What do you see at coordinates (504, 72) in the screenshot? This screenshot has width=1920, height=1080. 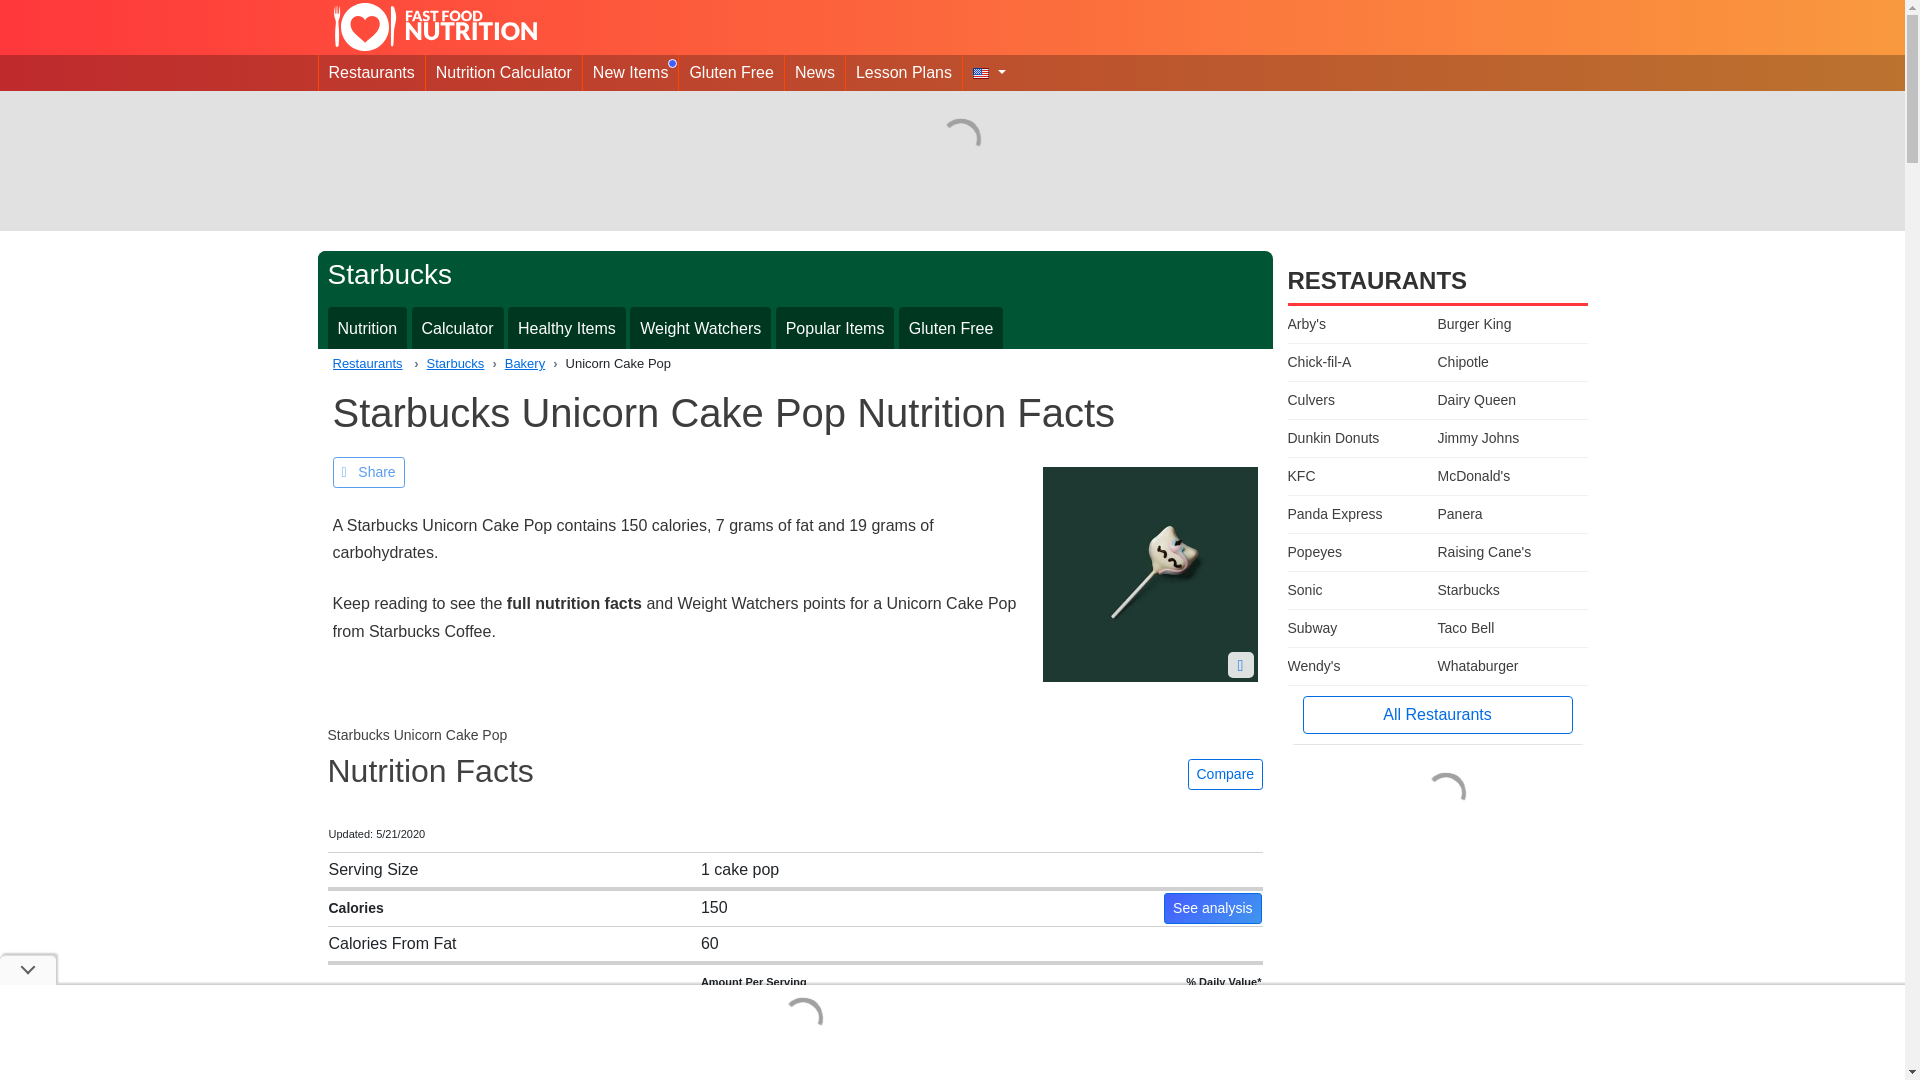 I see `Nutrition Calculator` at bounding box center [504, 72].